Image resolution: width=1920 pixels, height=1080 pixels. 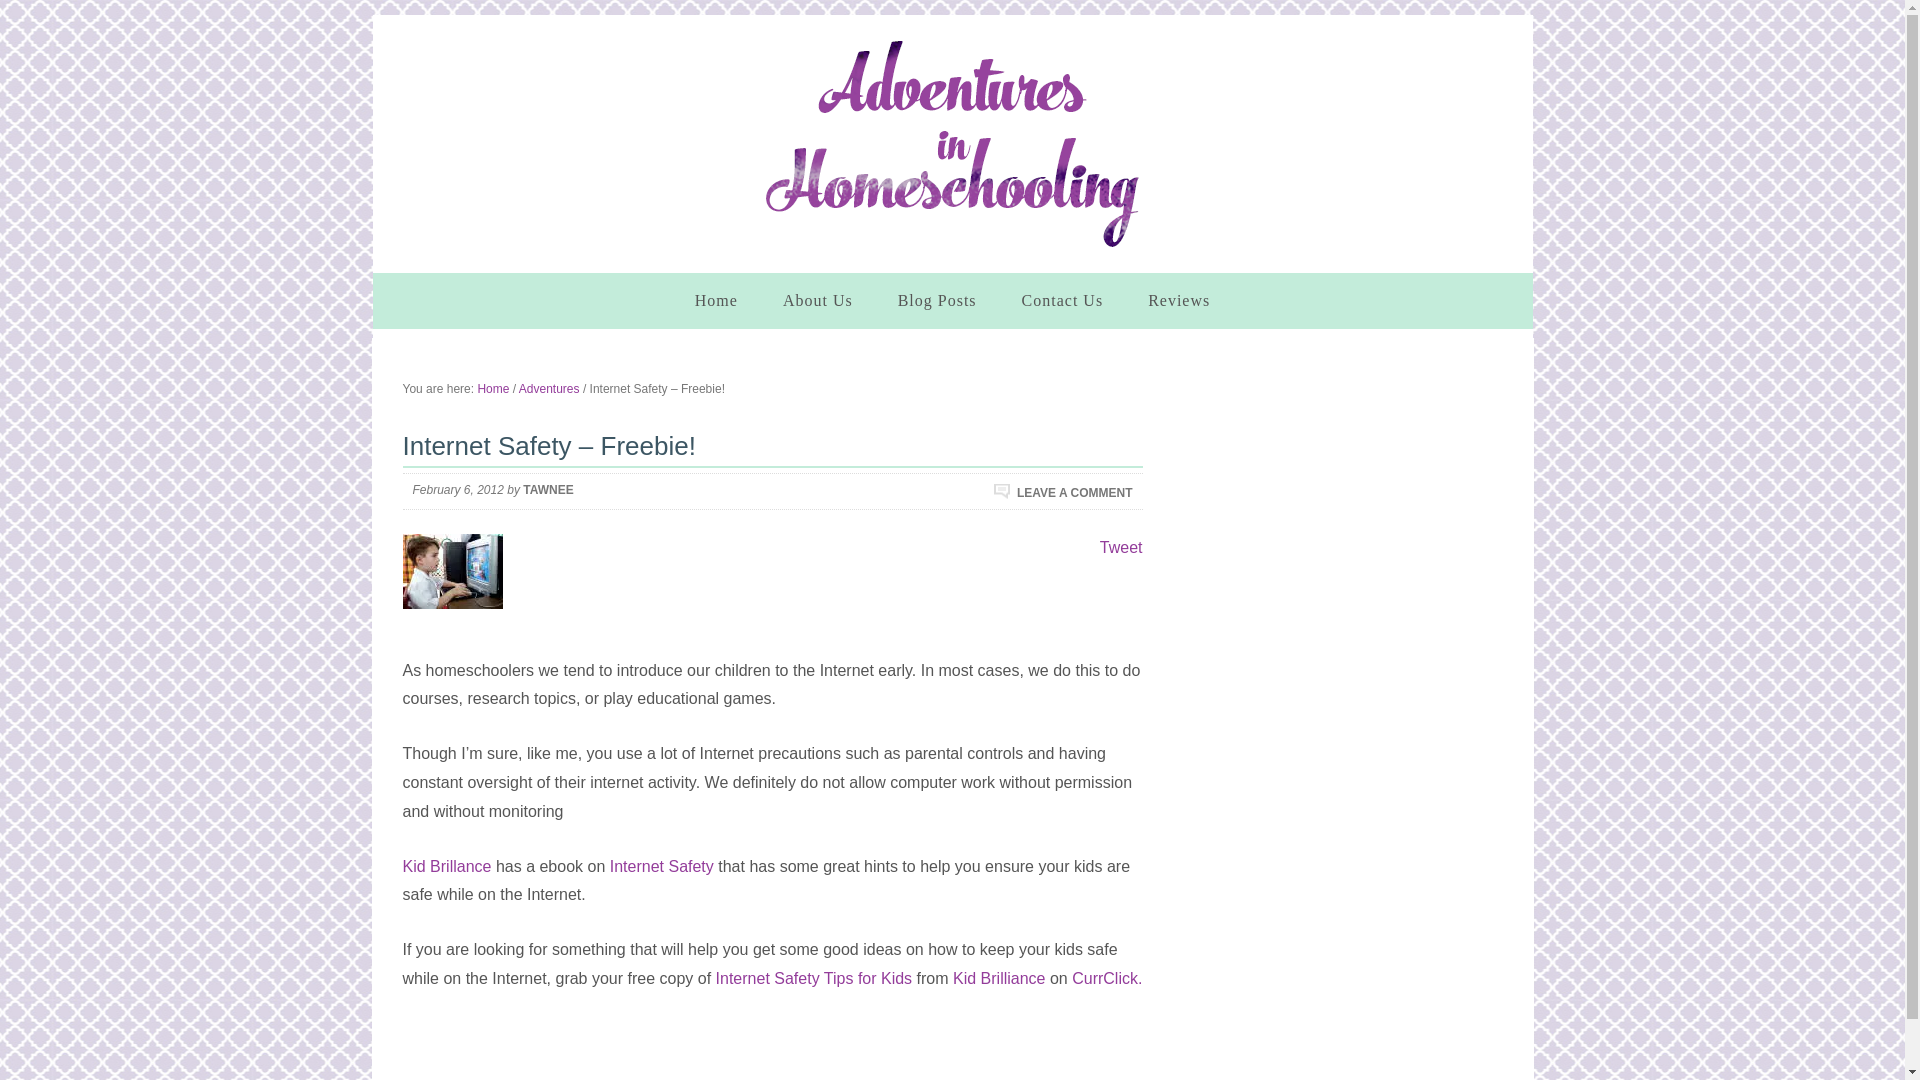 I want to click on Internet Safety Tips for Kids, so click(x=816, y=978).